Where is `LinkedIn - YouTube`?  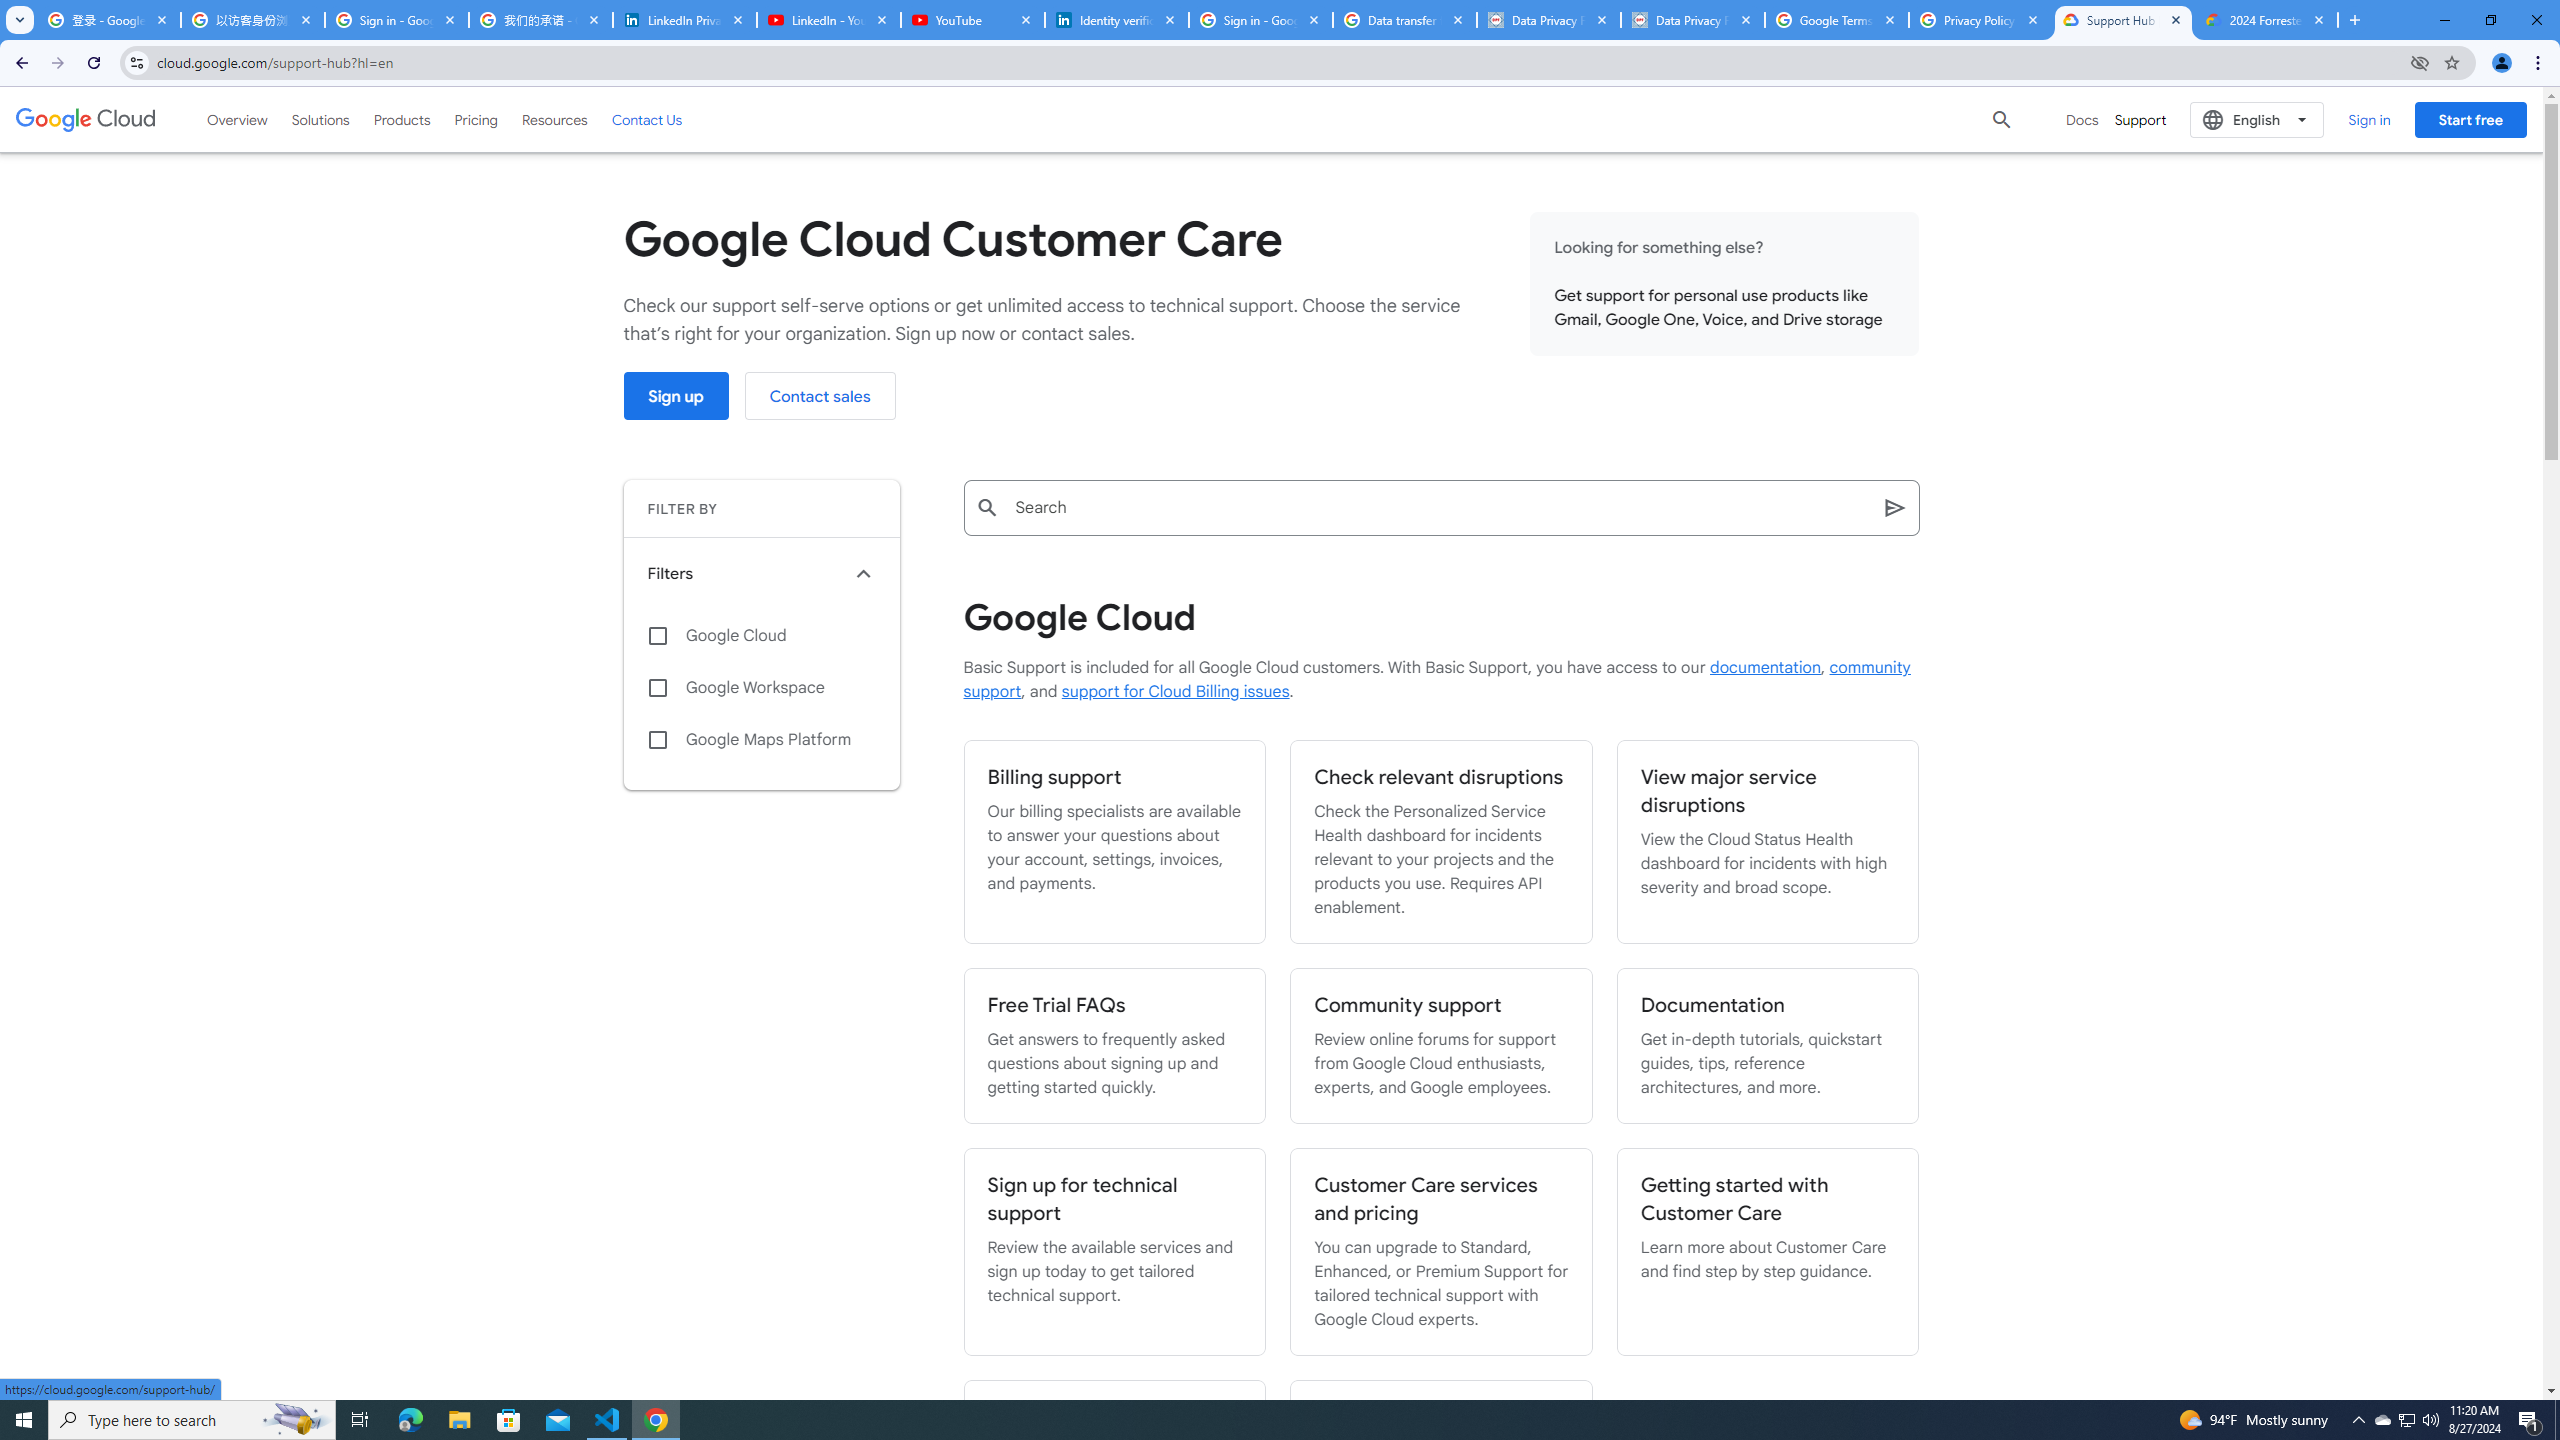
LinkedIn - YouTube is located at coordinates (828, 20).